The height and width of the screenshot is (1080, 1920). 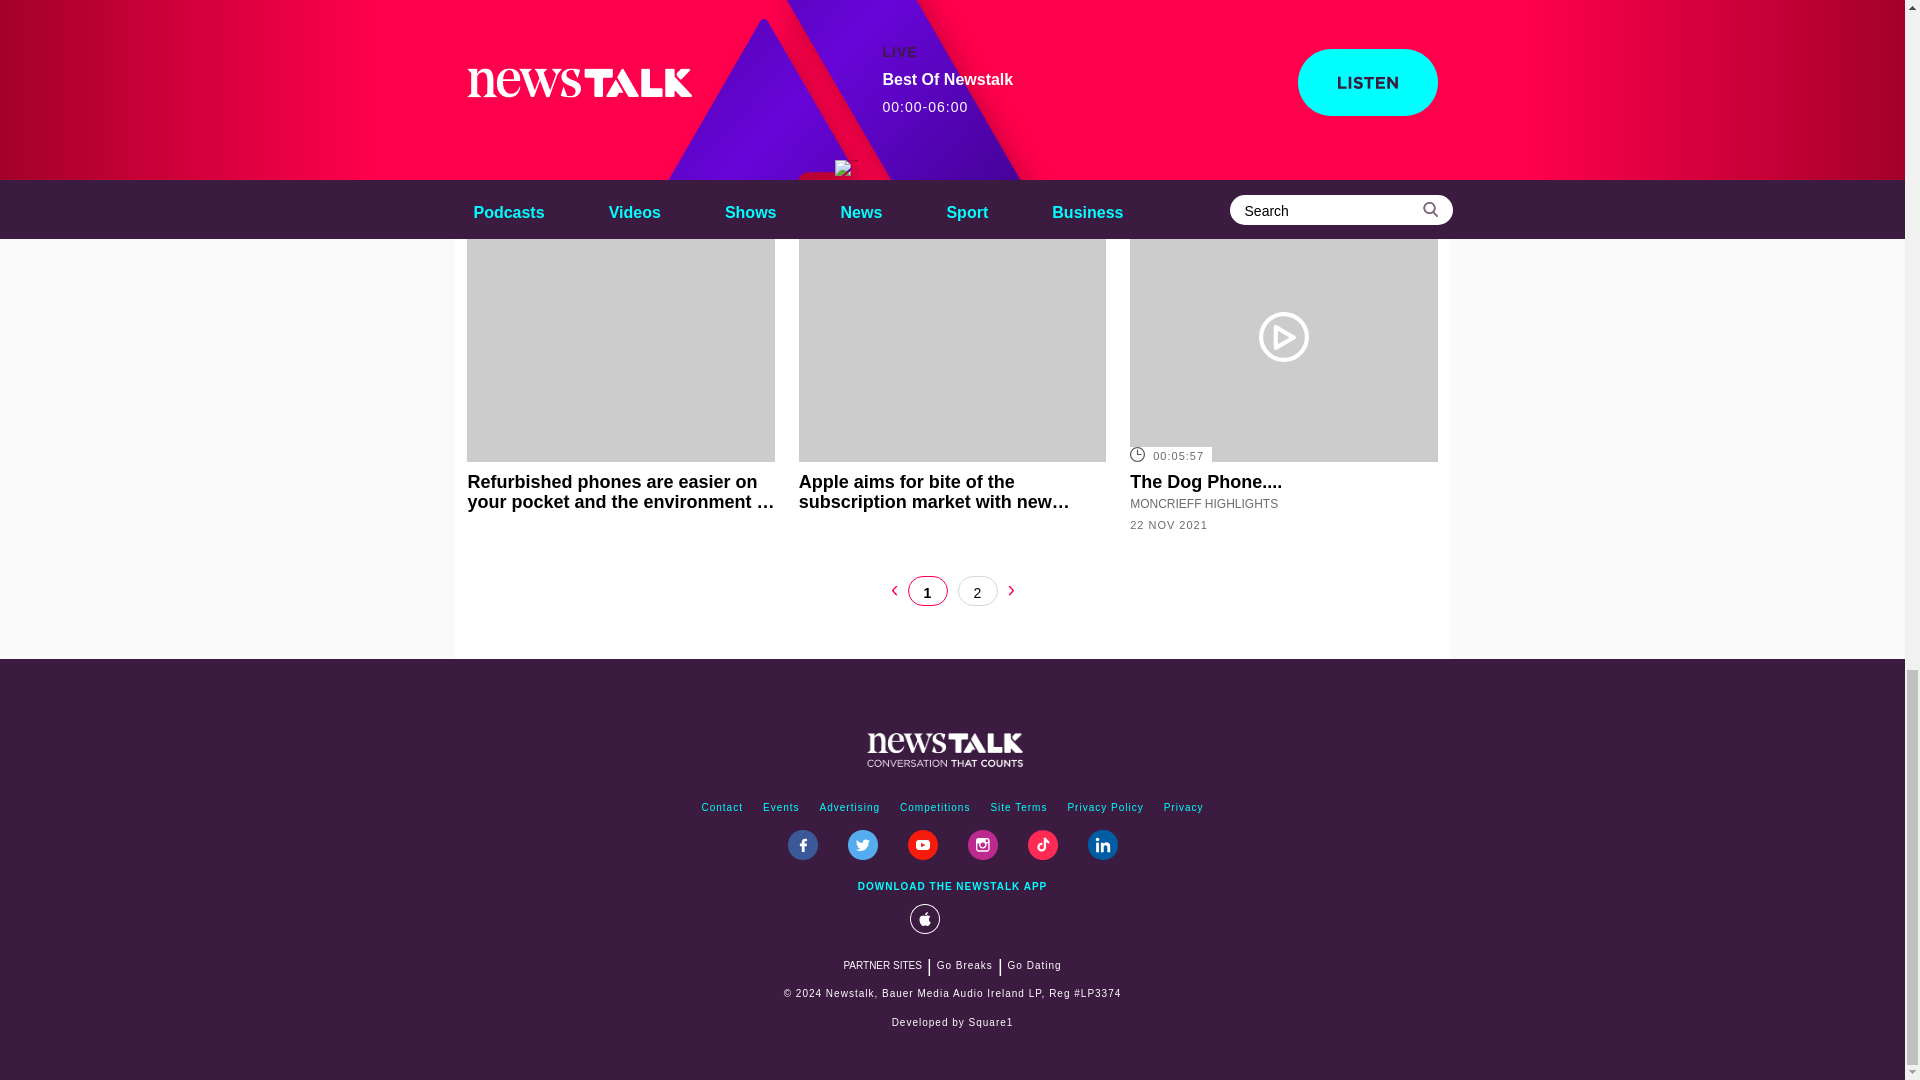 I want to click on 2, so click(x=978, y=590).